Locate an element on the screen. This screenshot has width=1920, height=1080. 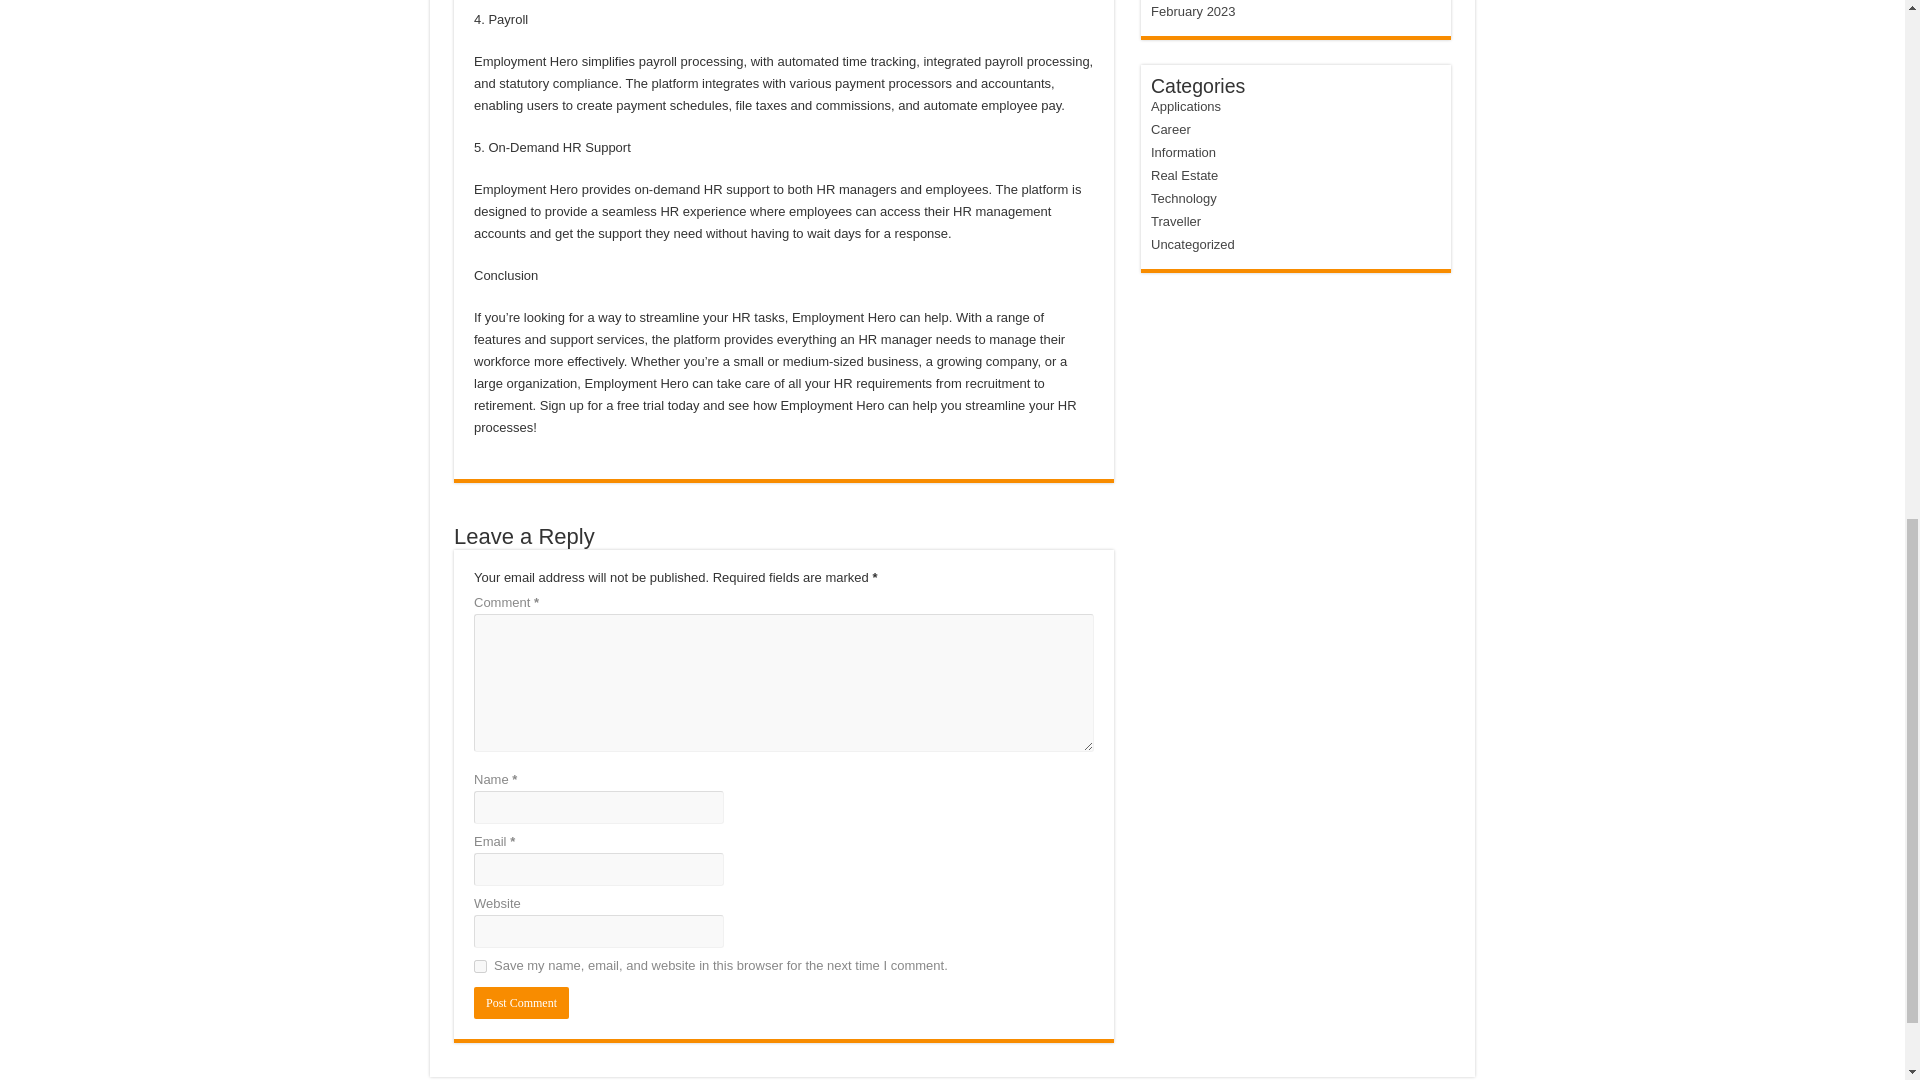
Post Comment is located at coordinates (521, 1003).